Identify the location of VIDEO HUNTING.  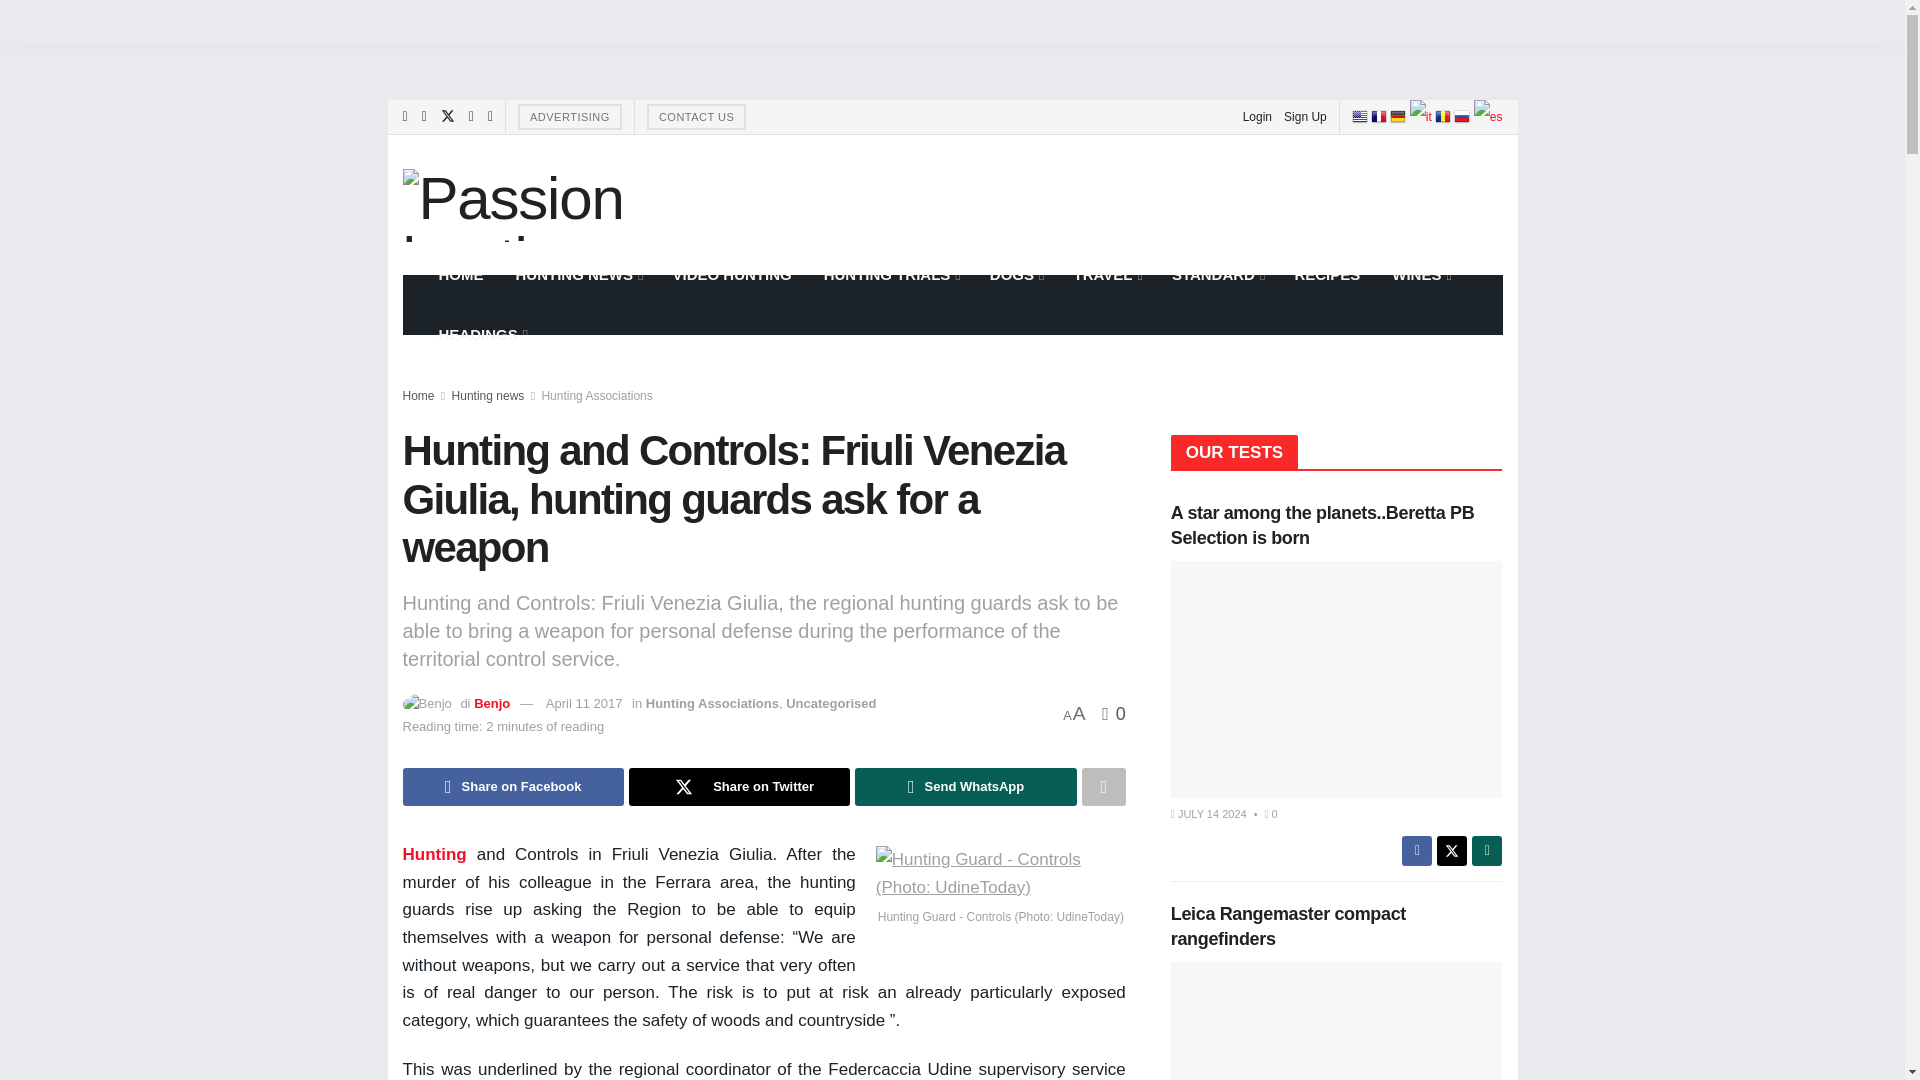
(731, 274).